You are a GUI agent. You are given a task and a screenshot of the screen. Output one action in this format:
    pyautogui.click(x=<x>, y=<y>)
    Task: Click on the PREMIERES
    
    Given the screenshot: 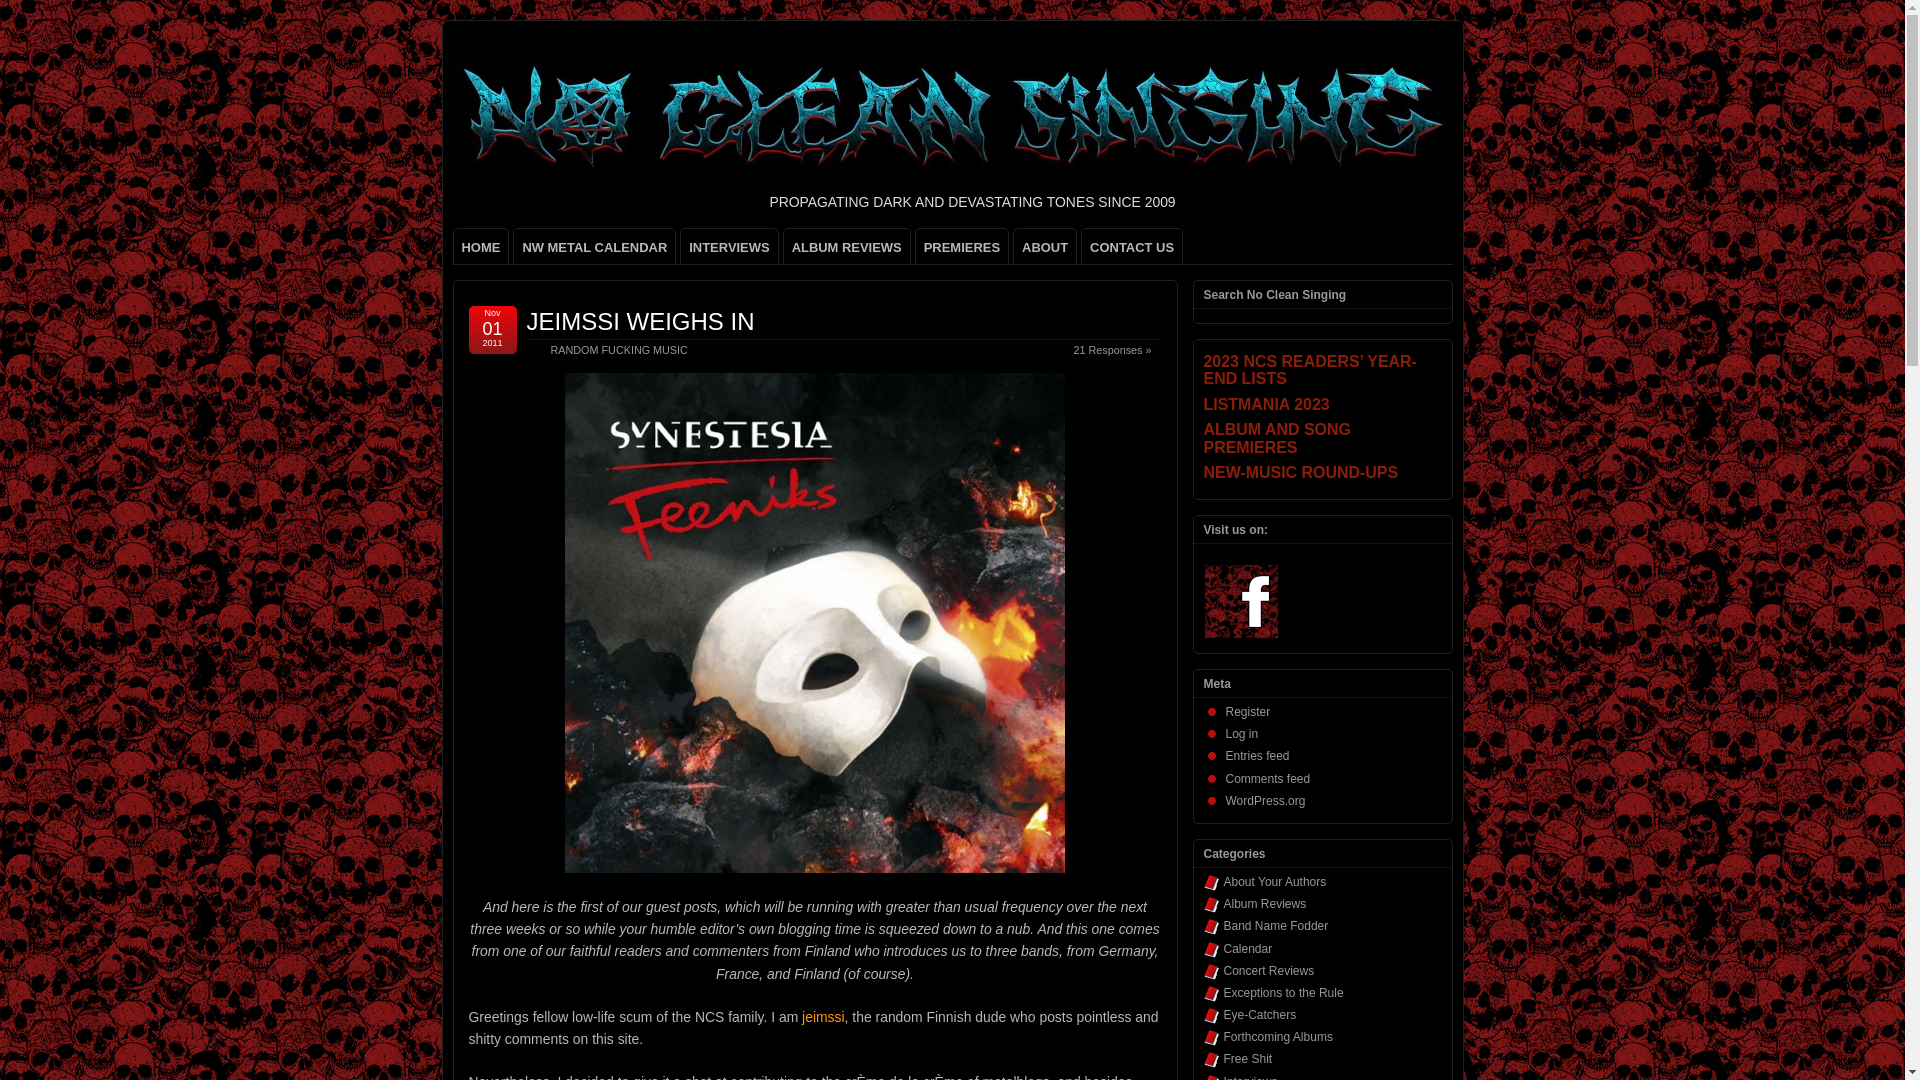 What is the action you would take?
    pyautogui.click(x=962, y=246)
    